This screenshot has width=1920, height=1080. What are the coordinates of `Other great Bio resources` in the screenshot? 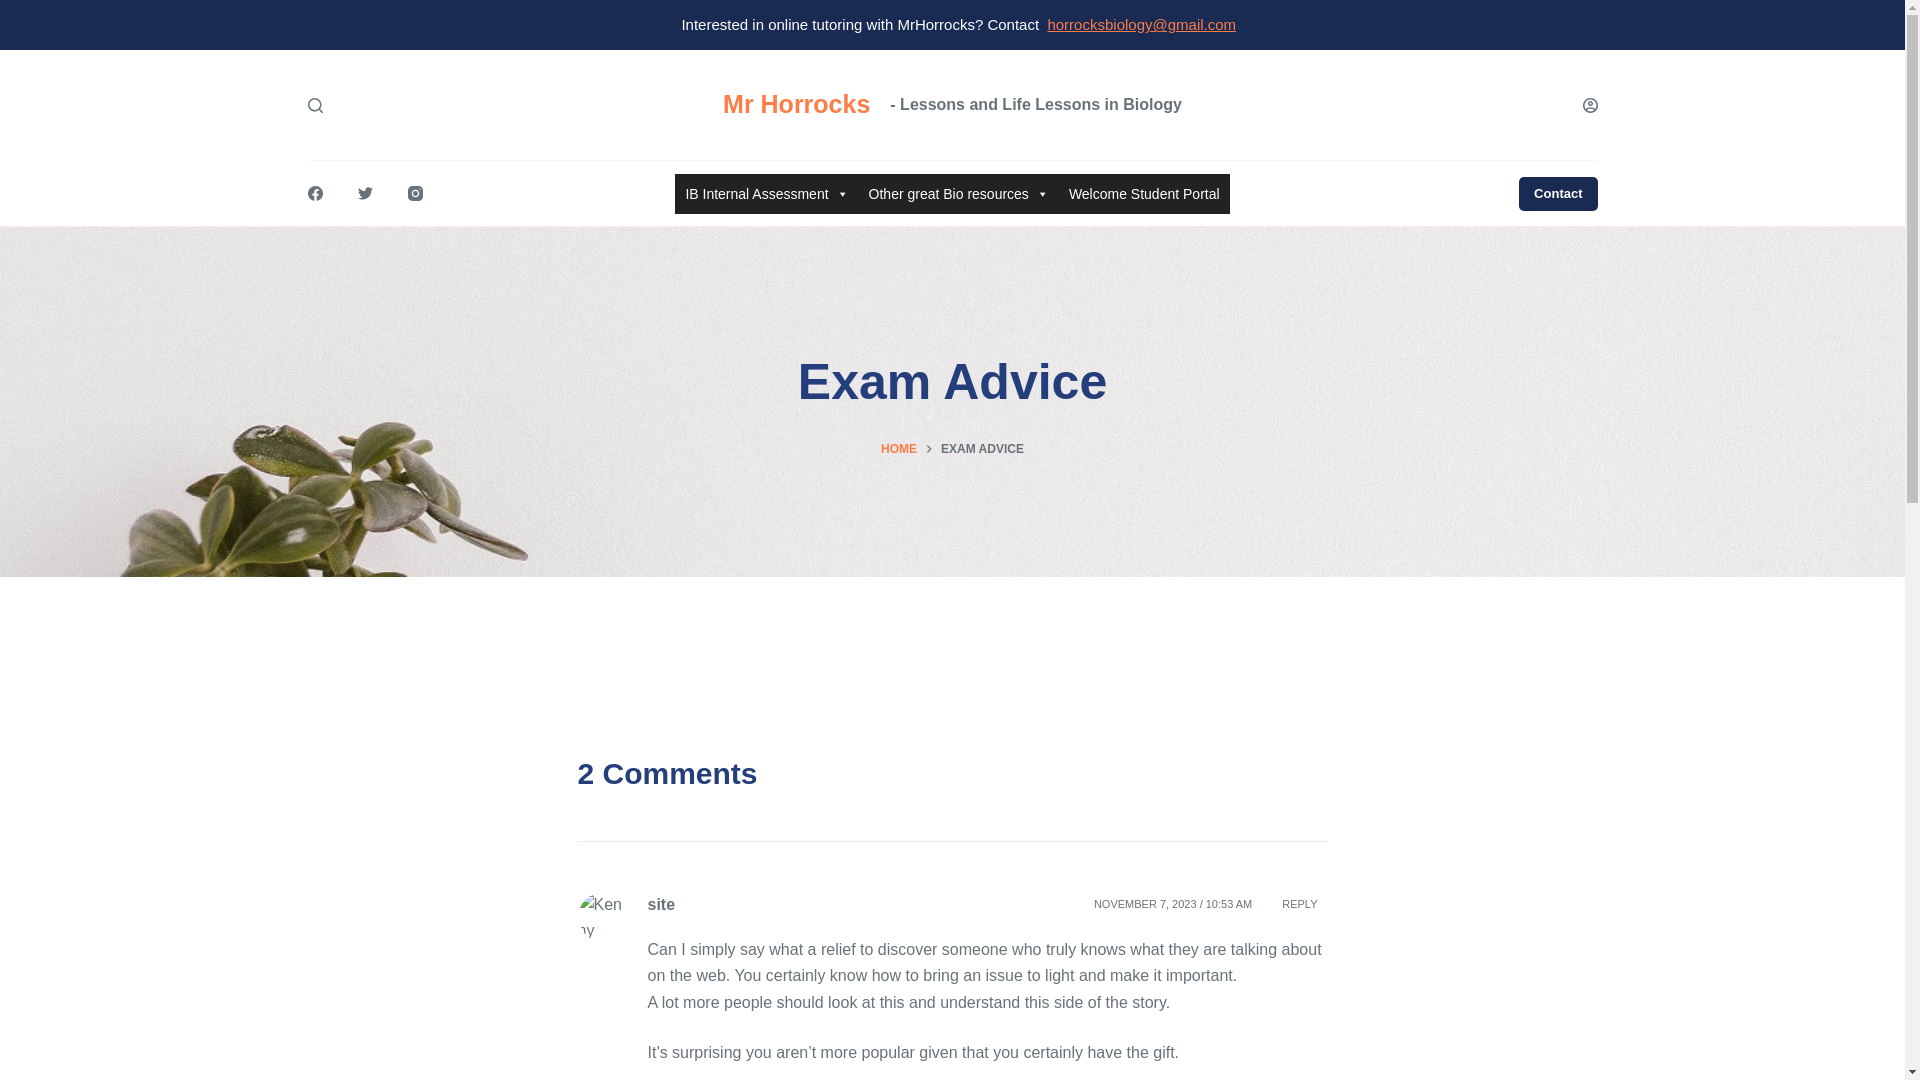 It's located at (958, 193).